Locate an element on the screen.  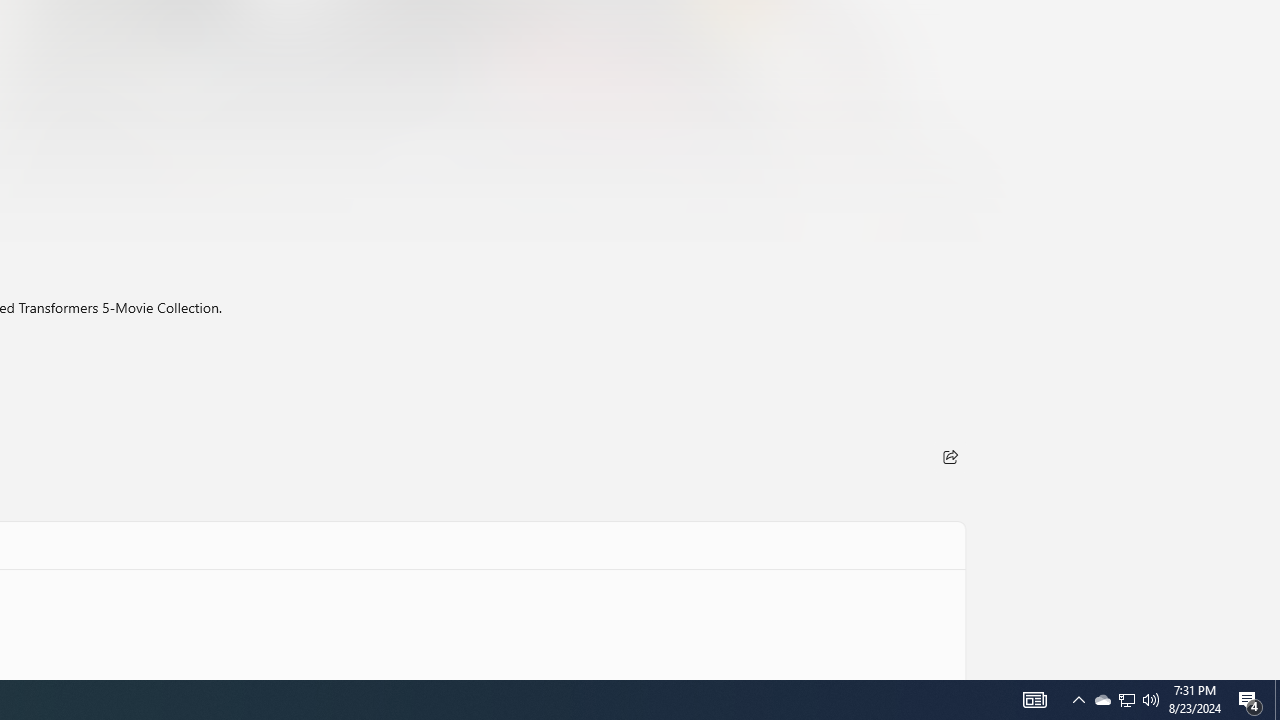
Share is located at coordinates (950, 456).